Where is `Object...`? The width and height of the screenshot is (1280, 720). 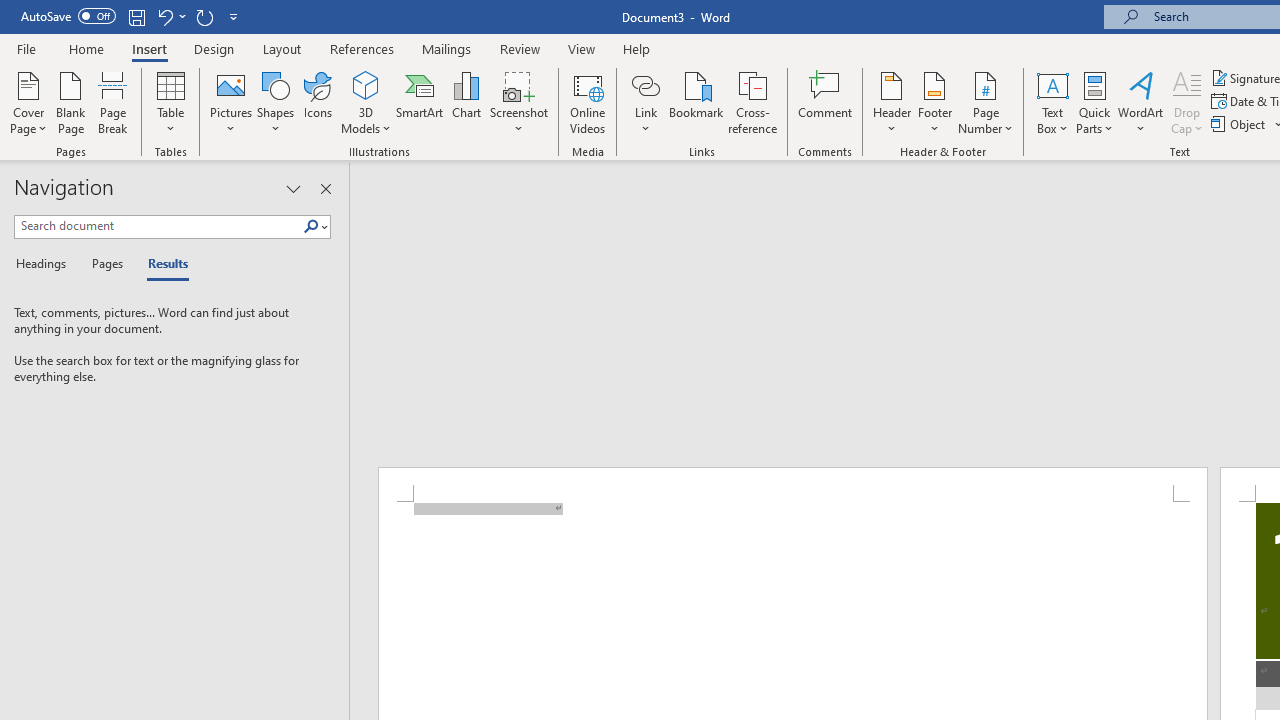
Object... is located at coordinates (1240, 124).